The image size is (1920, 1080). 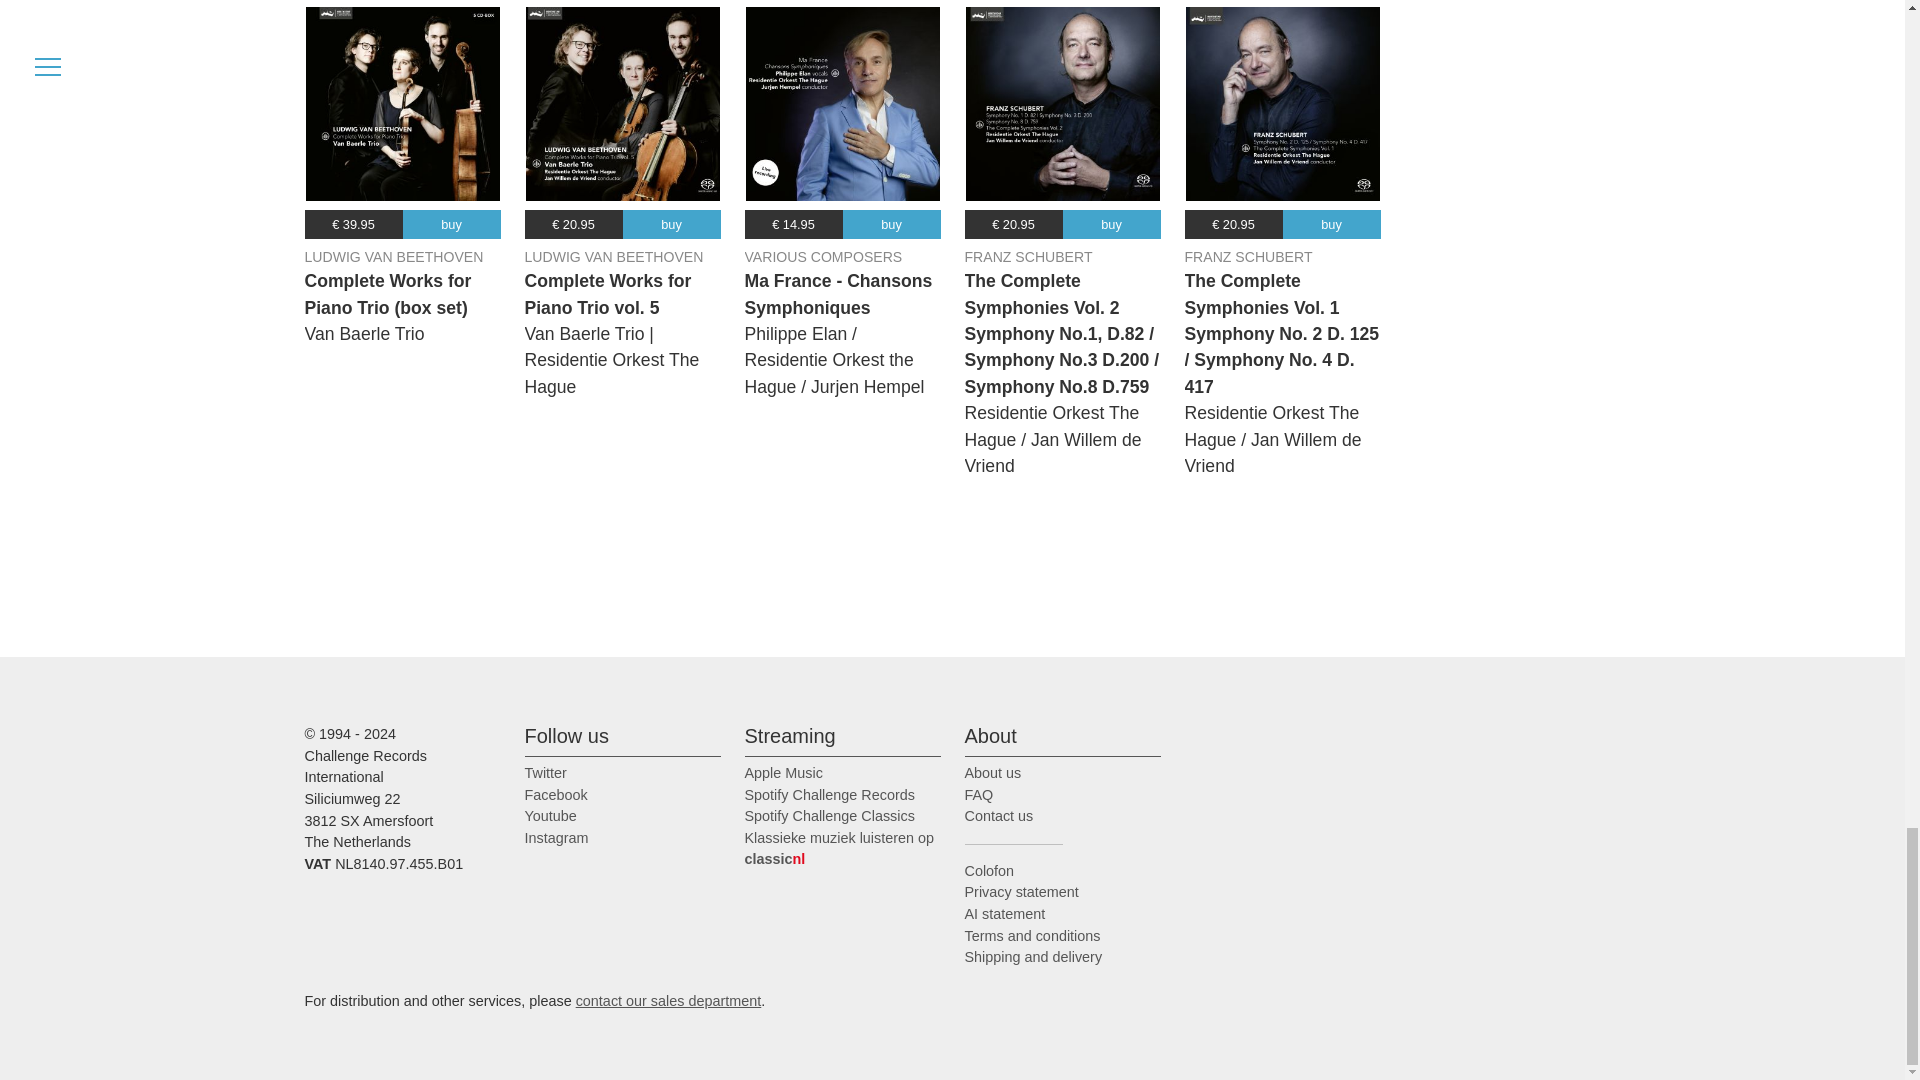 I want to click on Youtube, so click(x=550, y=816).